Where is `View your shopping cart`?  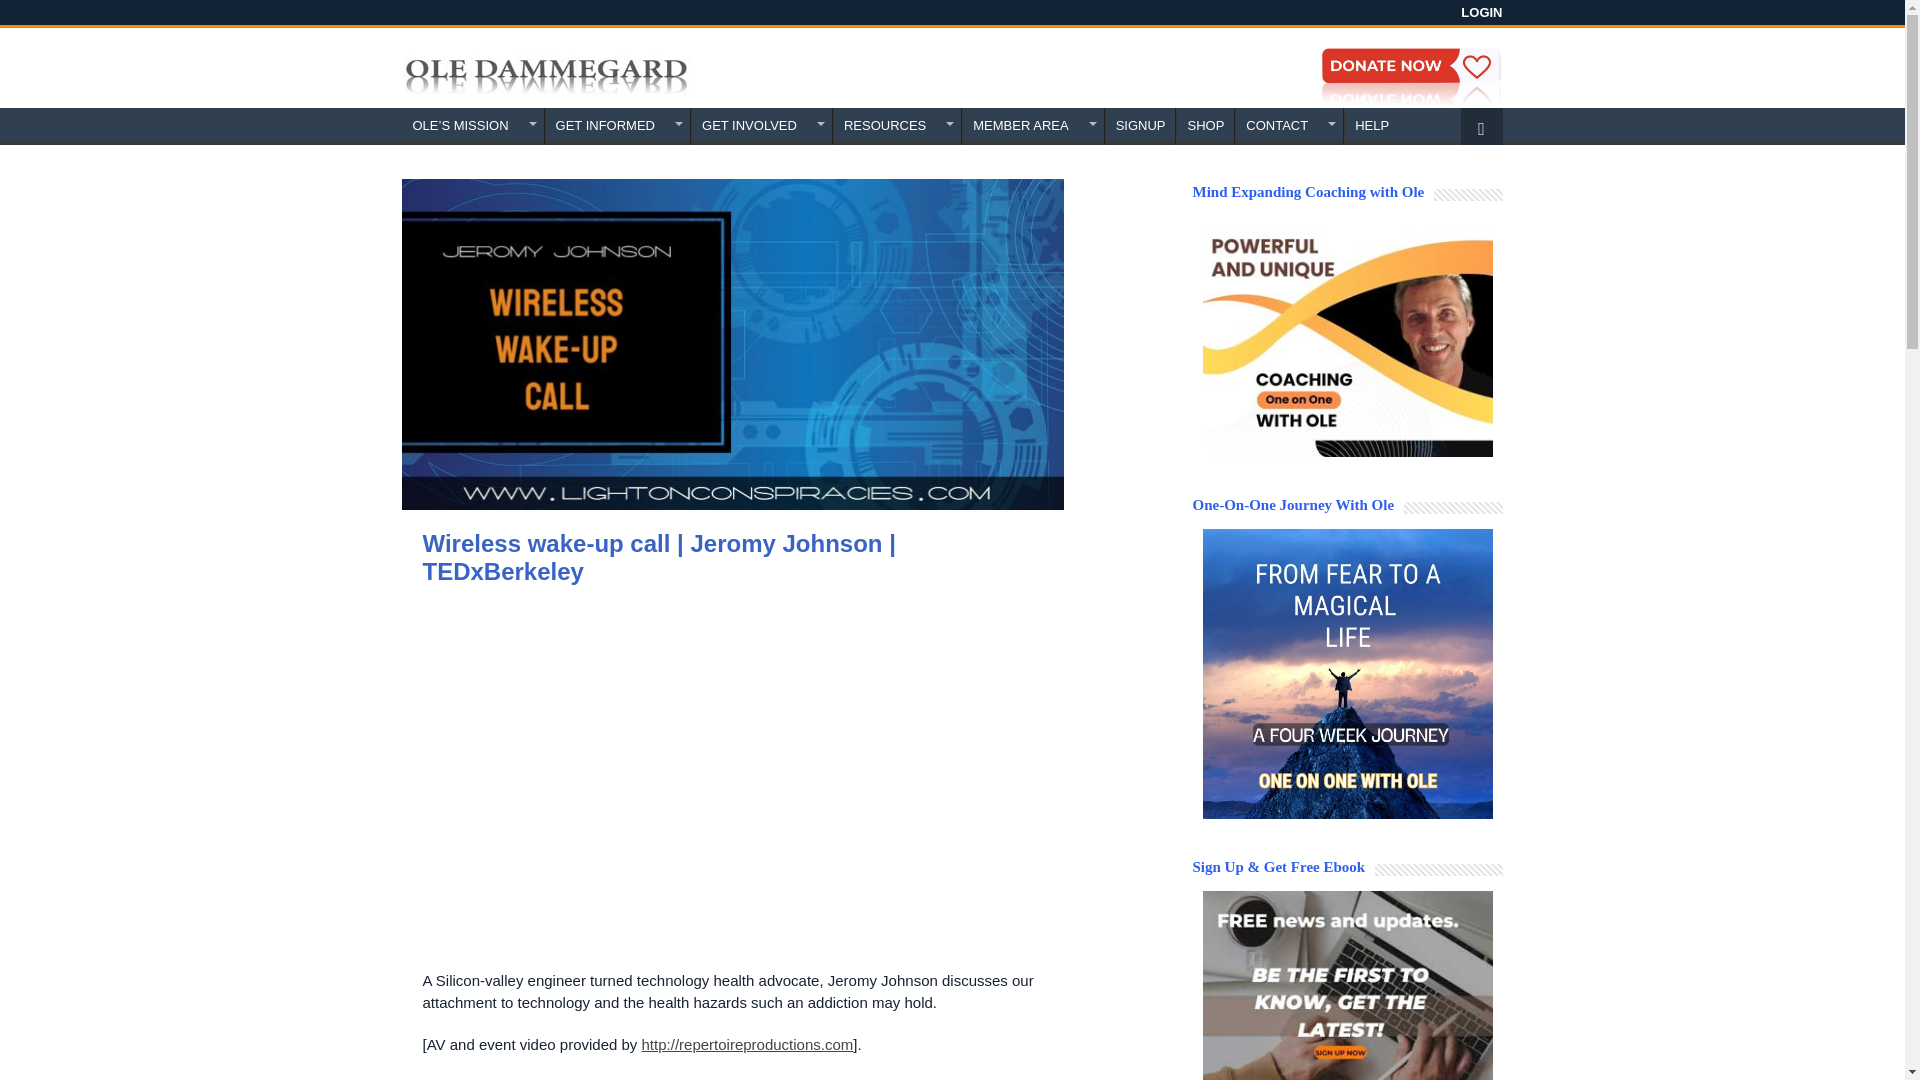 View your shopping cart is located at coordinates (1480, 126).